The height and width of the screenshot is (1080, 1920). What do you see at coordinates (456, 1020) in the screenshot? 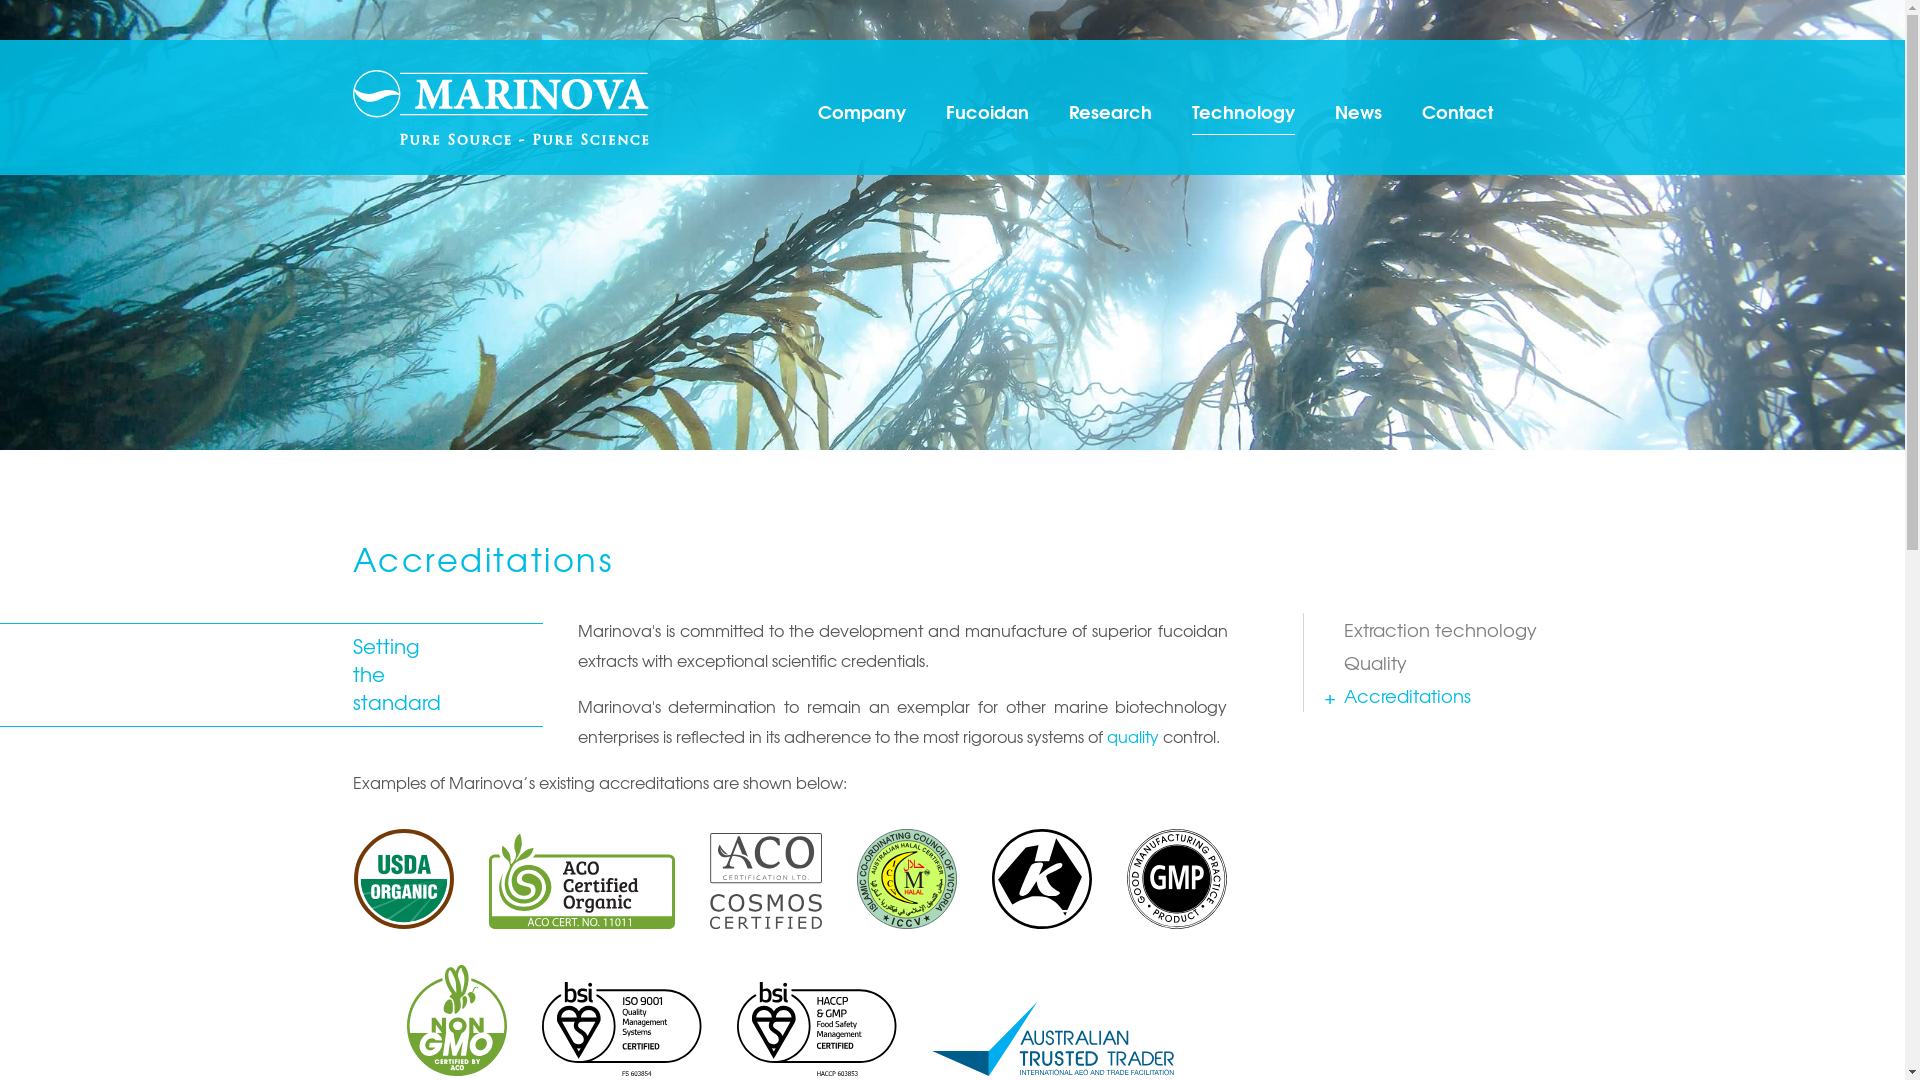
I see `ACO non-GMO` at bounding box center [456, 1020].